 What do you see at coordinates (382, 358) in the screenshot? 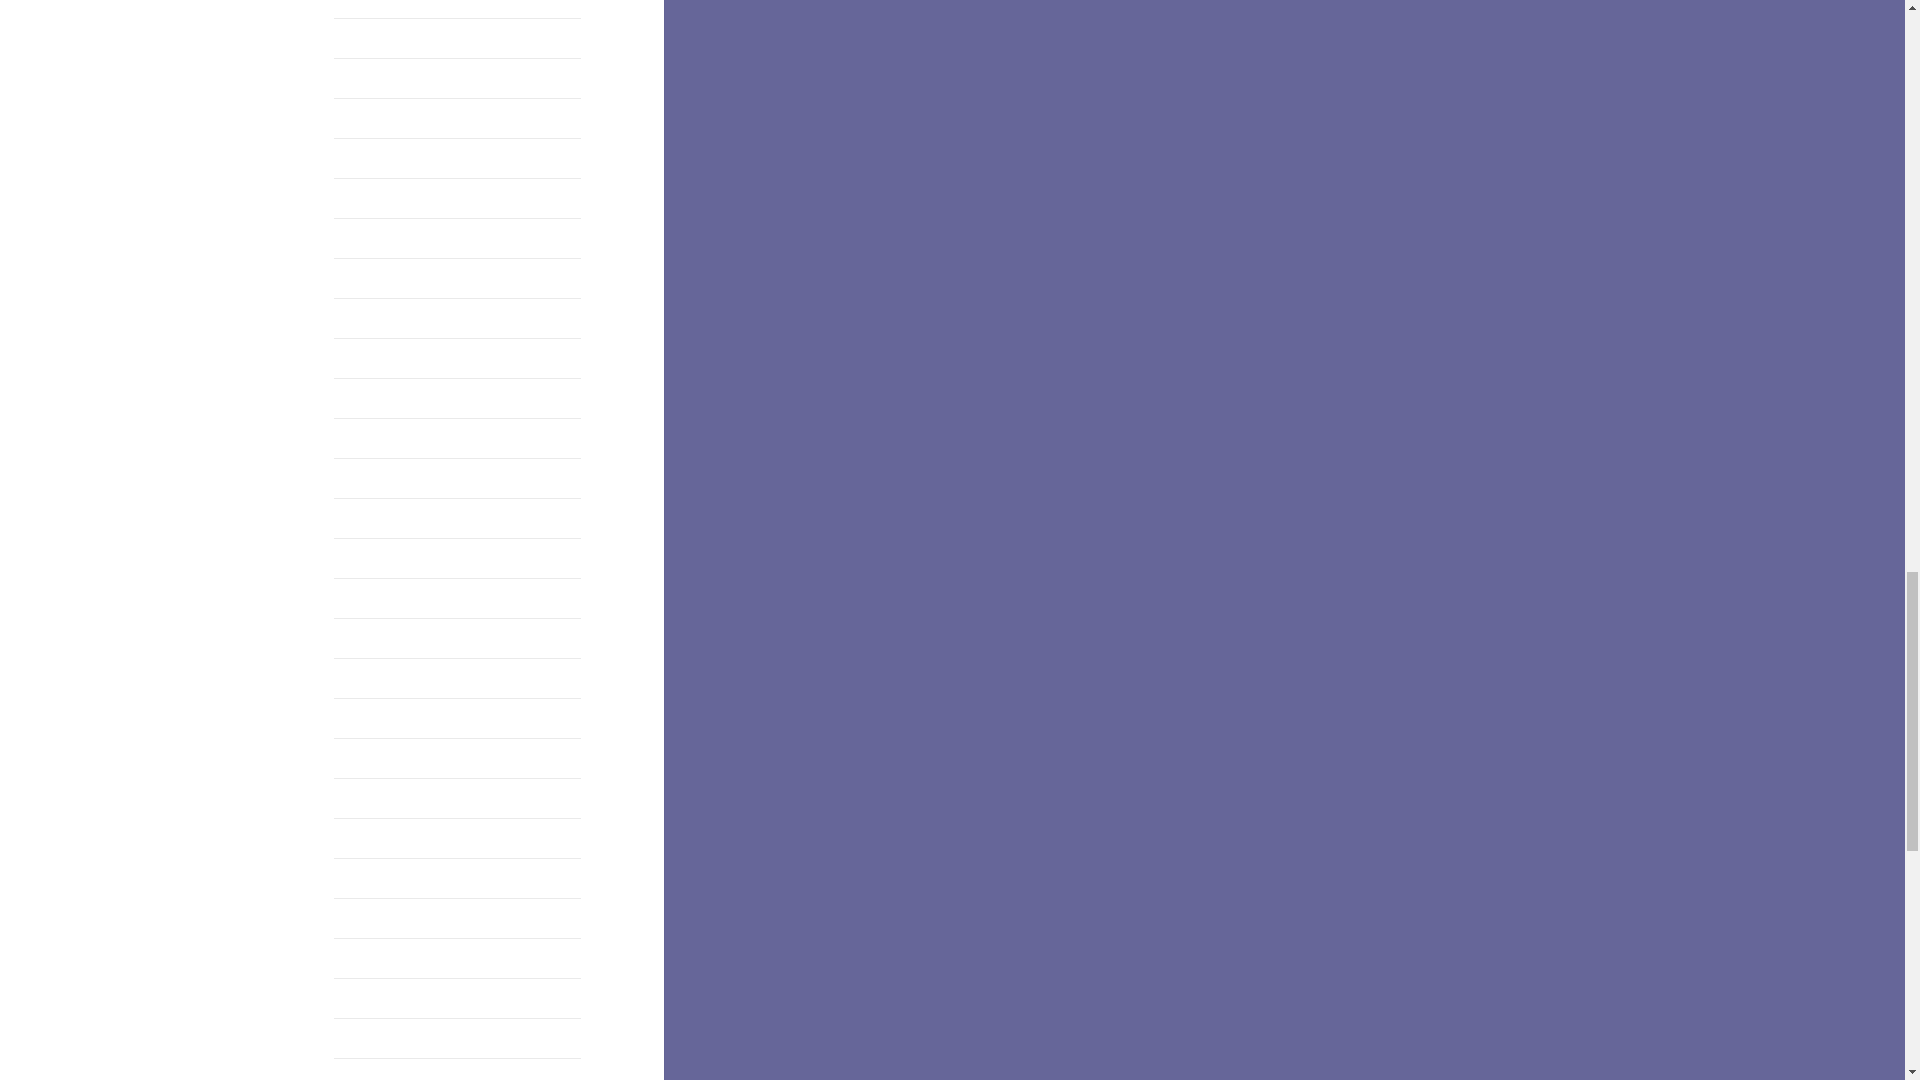
I see `October 2016` at bounding box center [382, 358].